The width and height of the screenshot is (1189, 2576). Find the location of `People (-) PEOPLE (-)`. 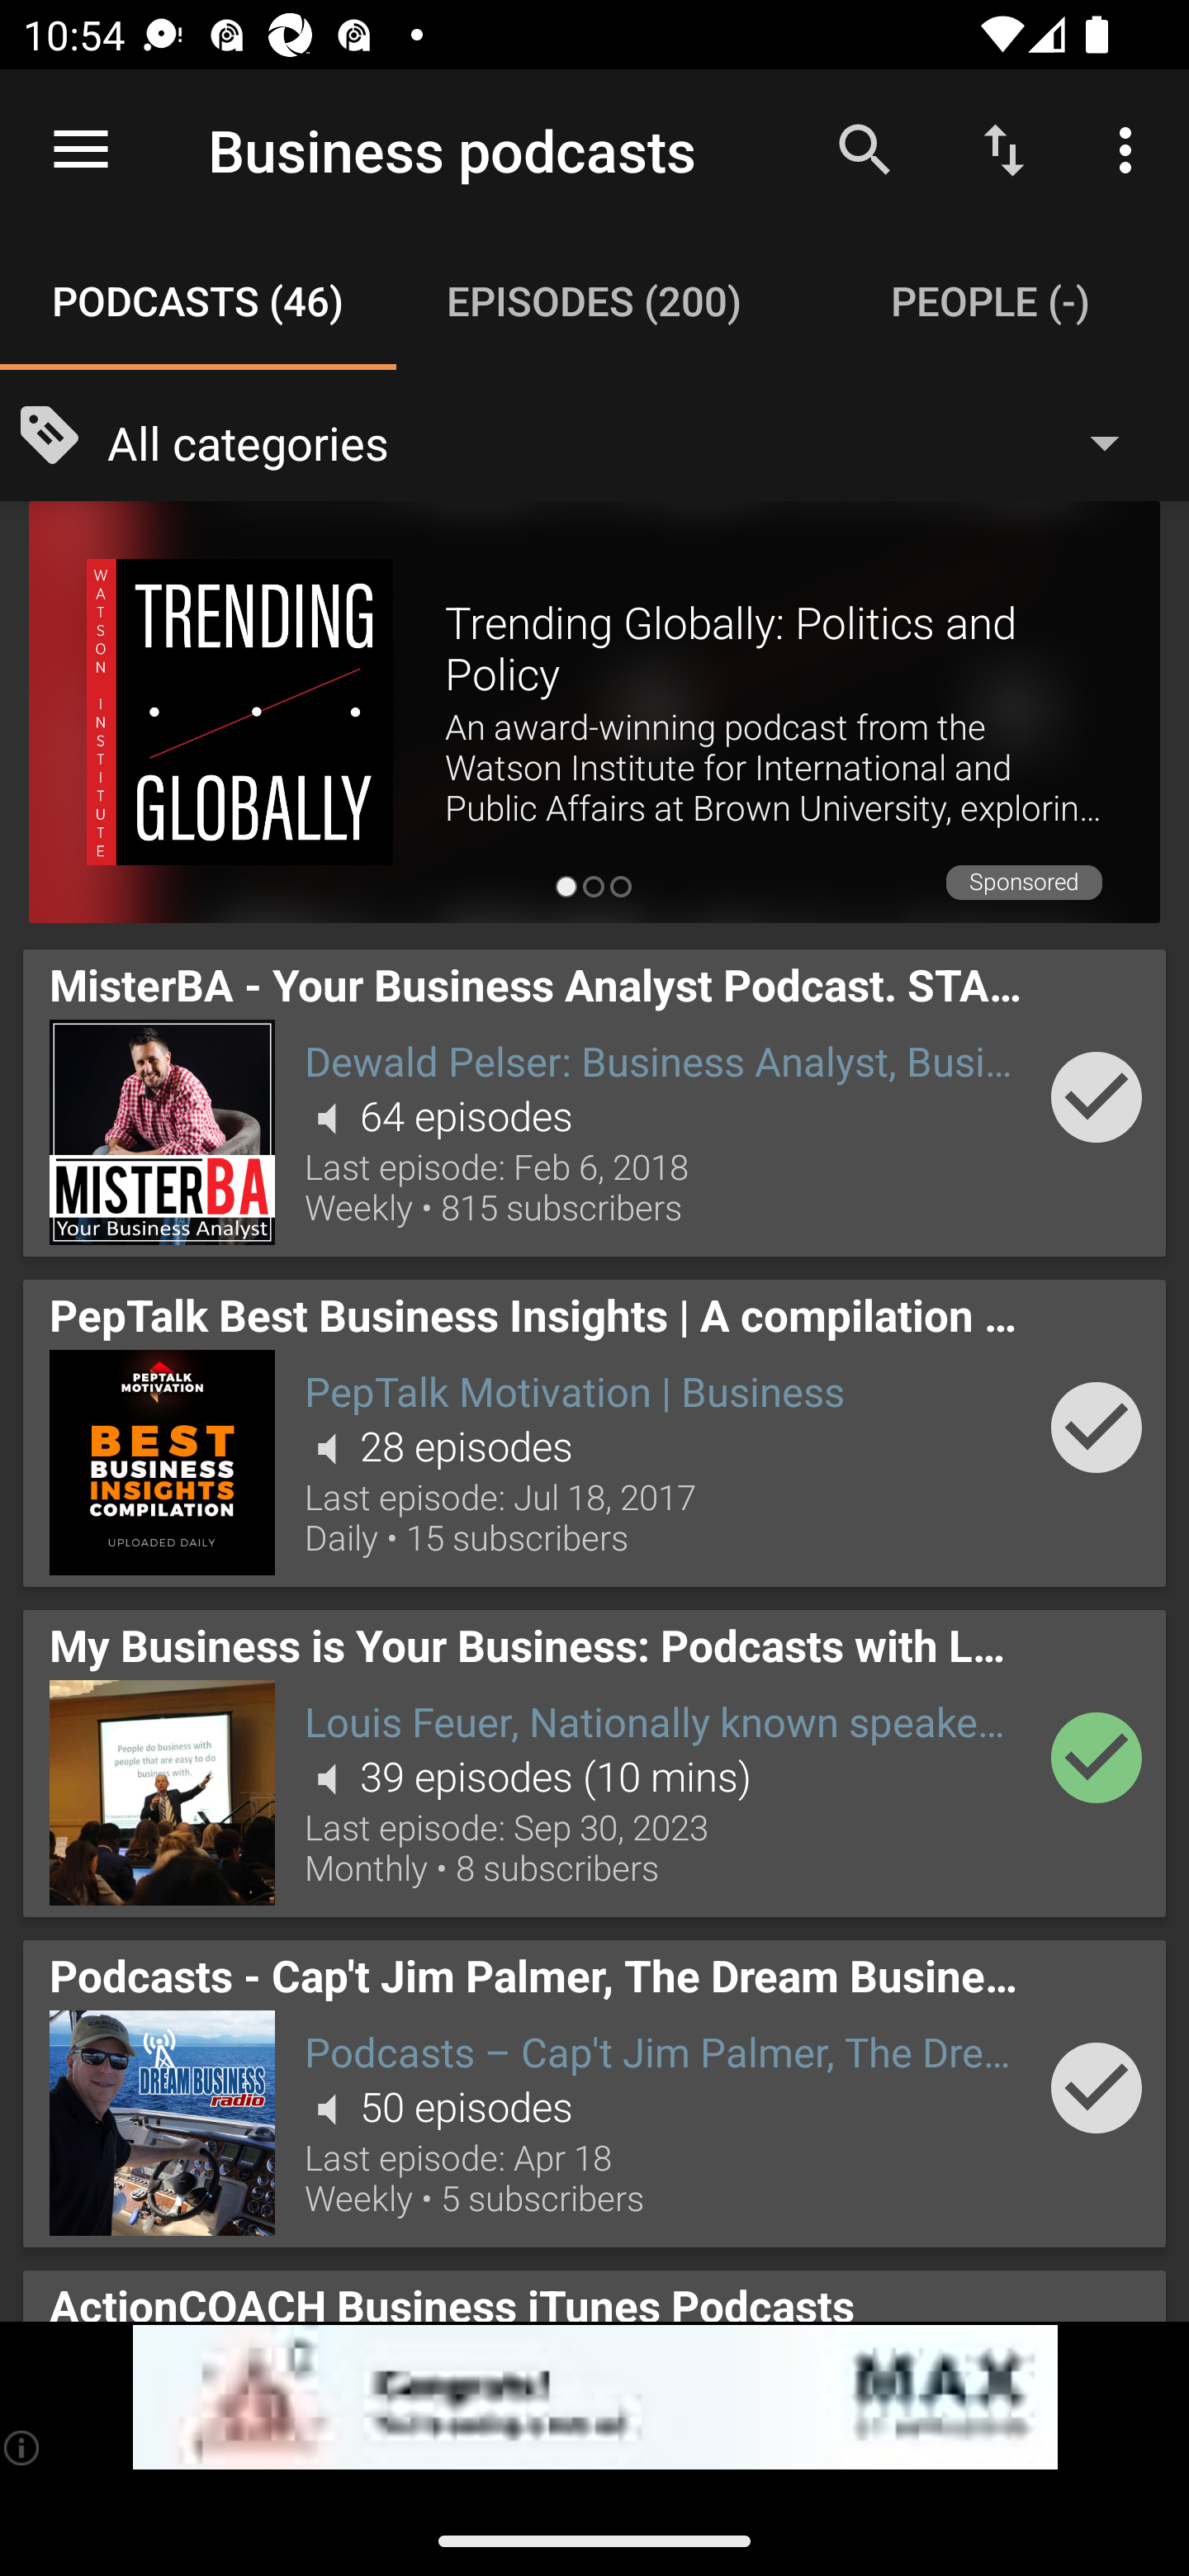

People (-) PEOPLE (-) is located at coordinates (991, 301).